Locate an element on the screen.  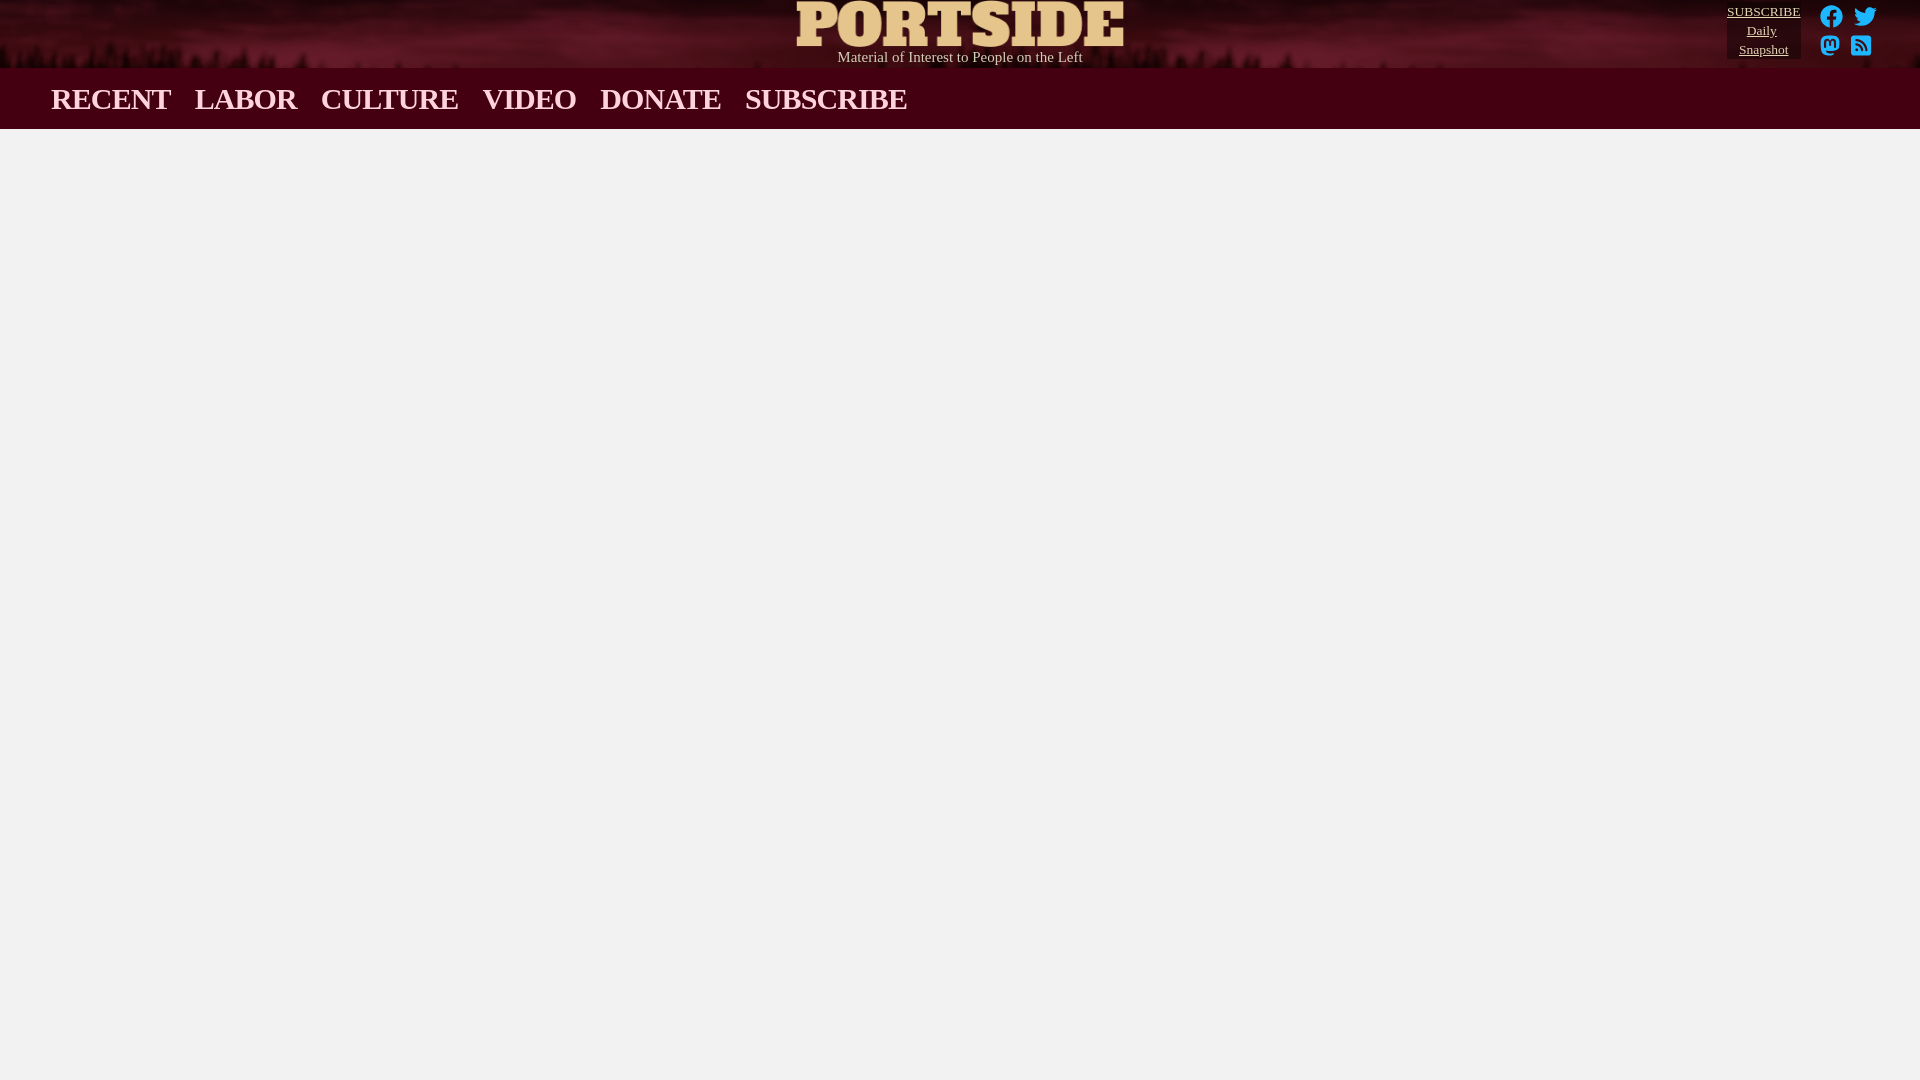
Follow Portside on Twitter is located at coordinates (1832, 22).